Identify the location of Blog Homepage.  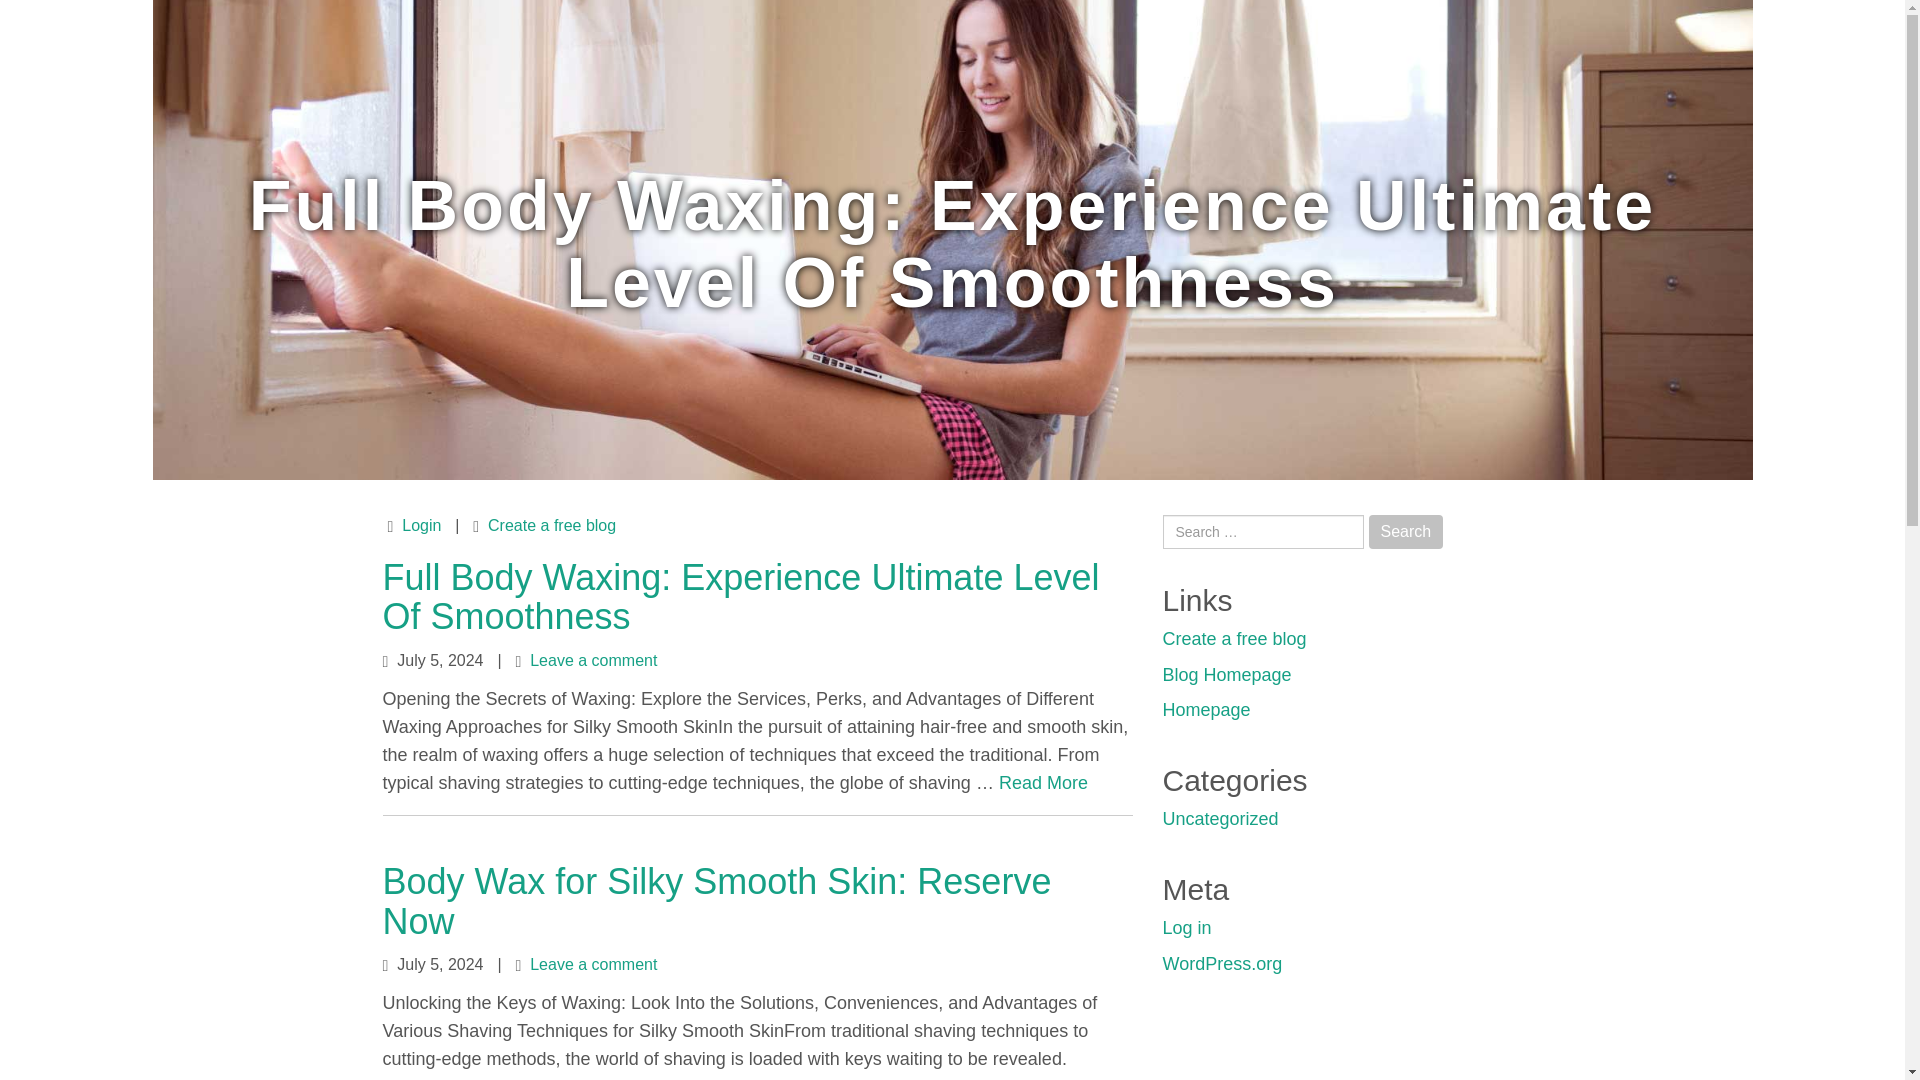
(1226, 674).